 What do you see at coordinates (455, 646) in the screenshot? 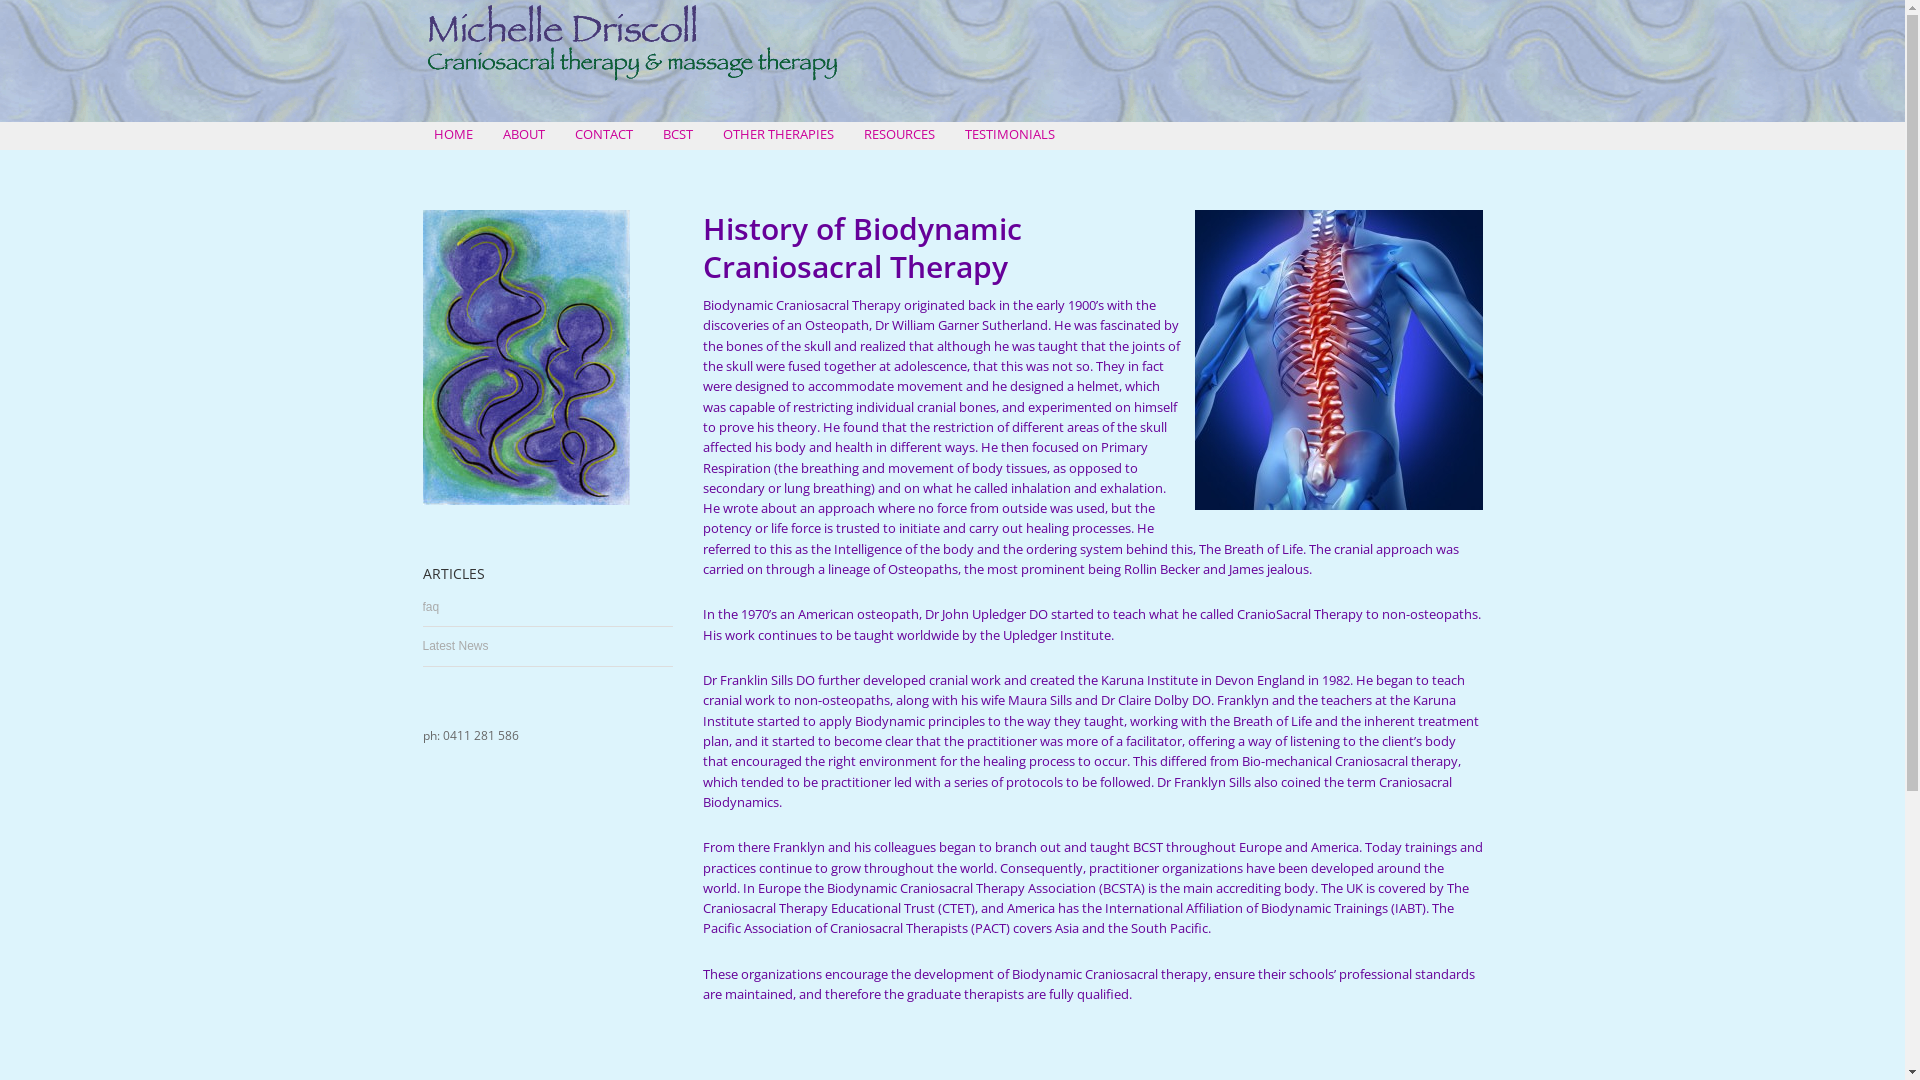
I see `Latest News` at bounding box center [455, 646].